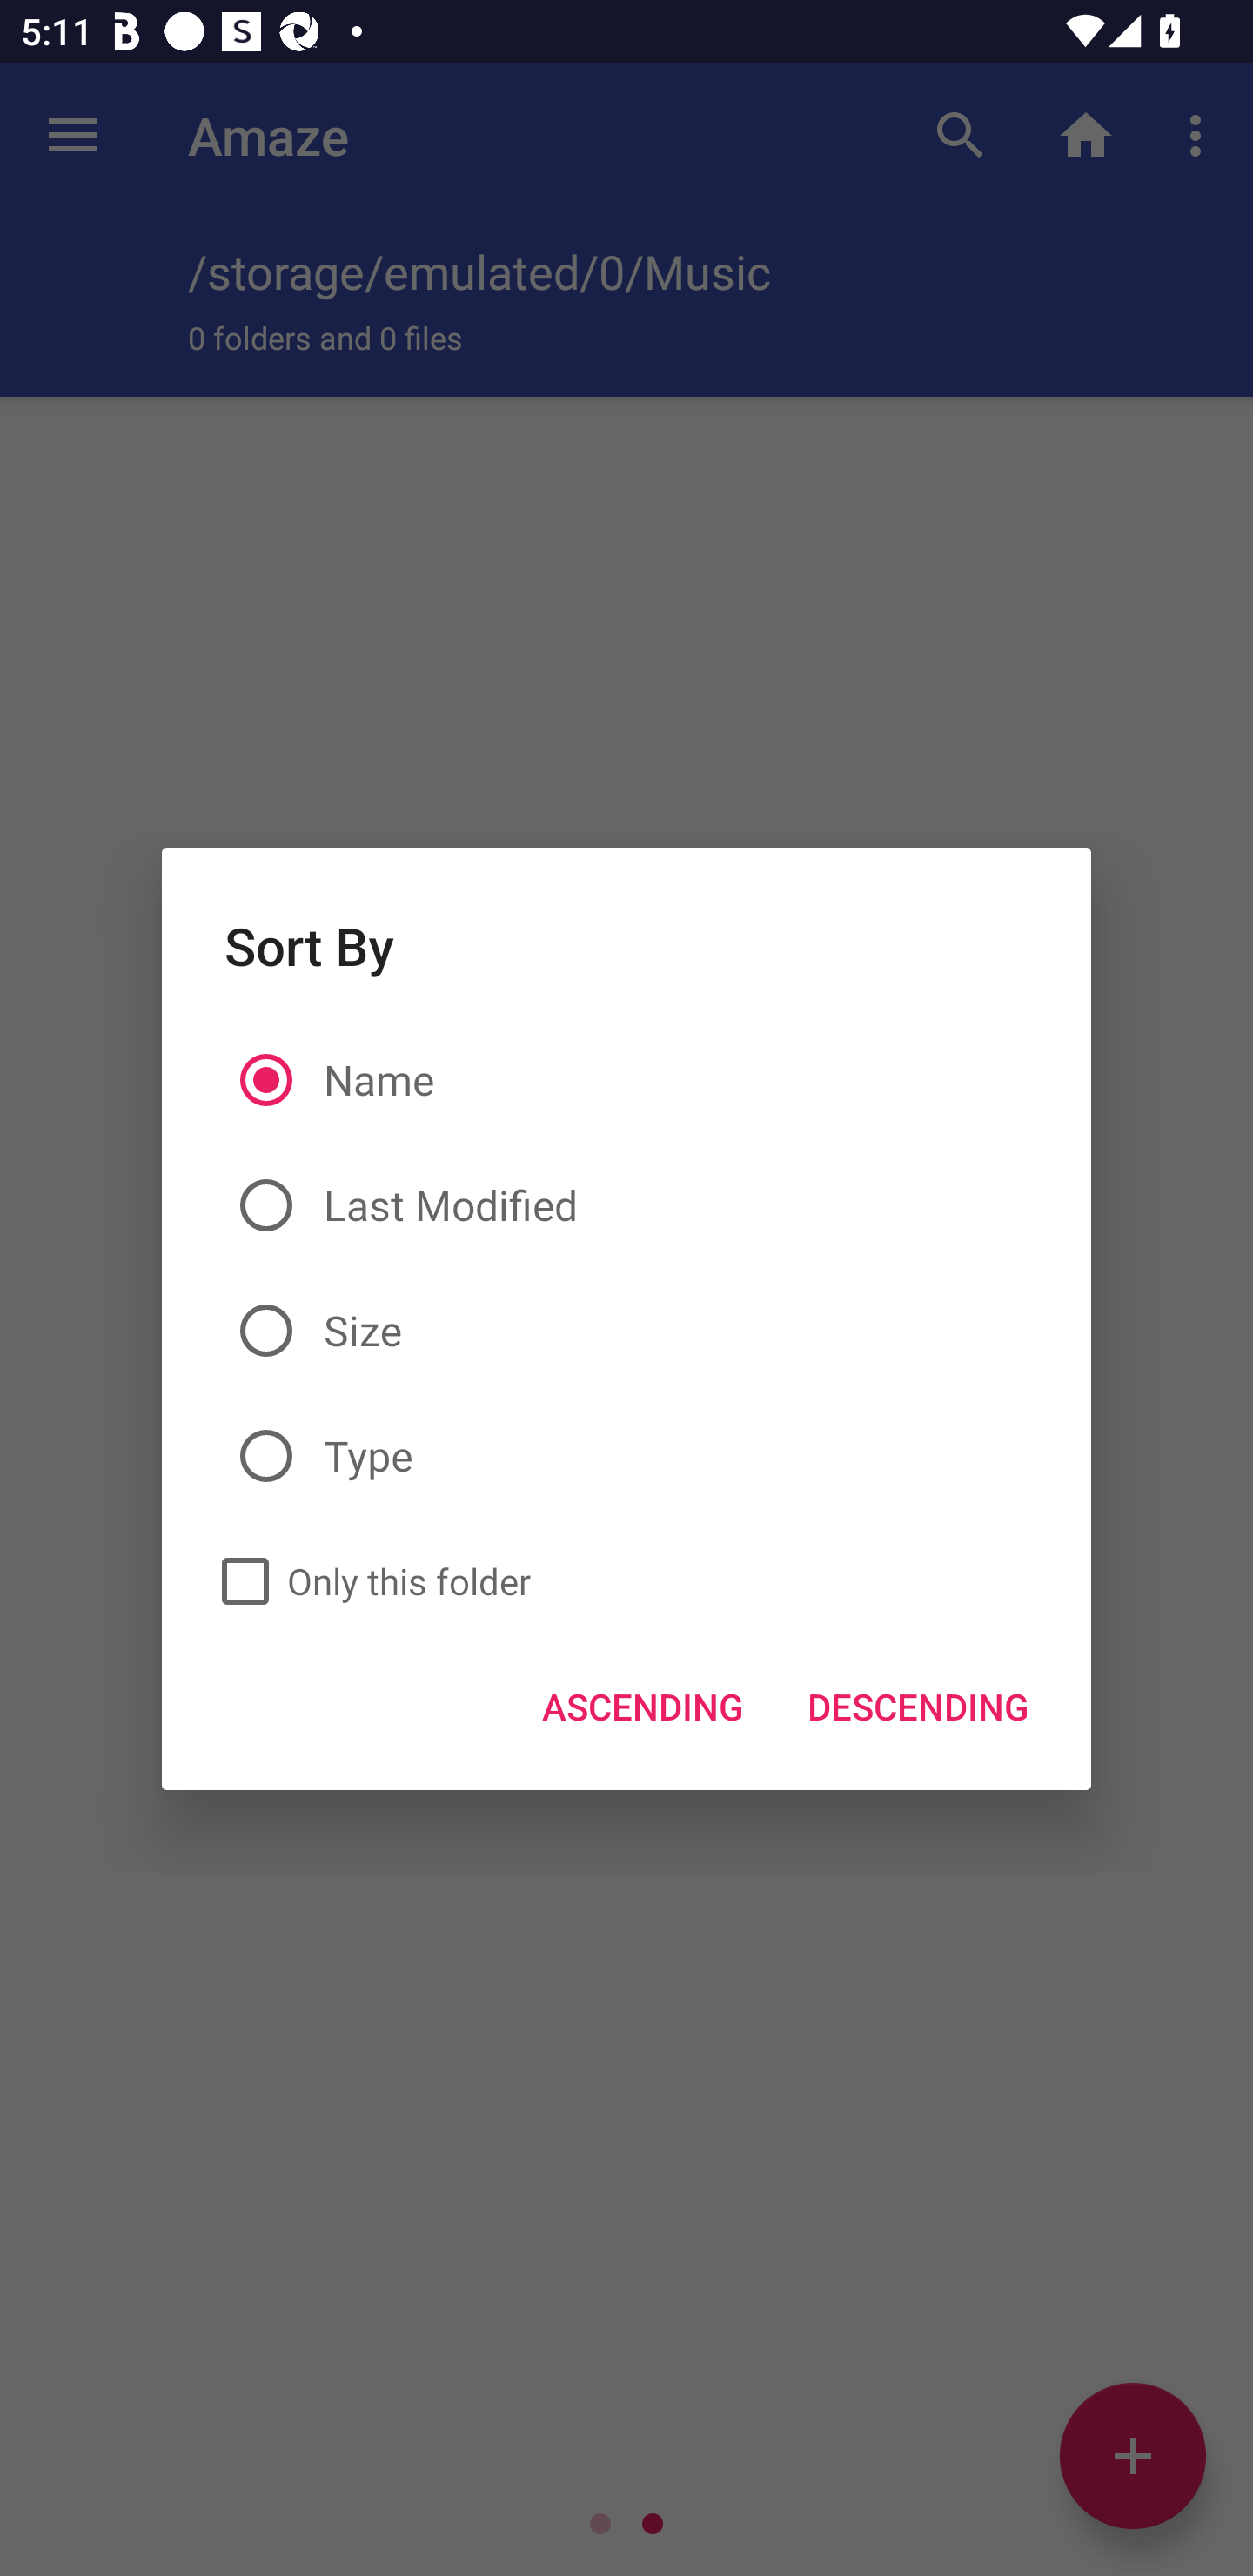 The image size is (1253, 2576). Describe the element at coordinates (626, 1081) in the screenshot. I see `Name` at that location.